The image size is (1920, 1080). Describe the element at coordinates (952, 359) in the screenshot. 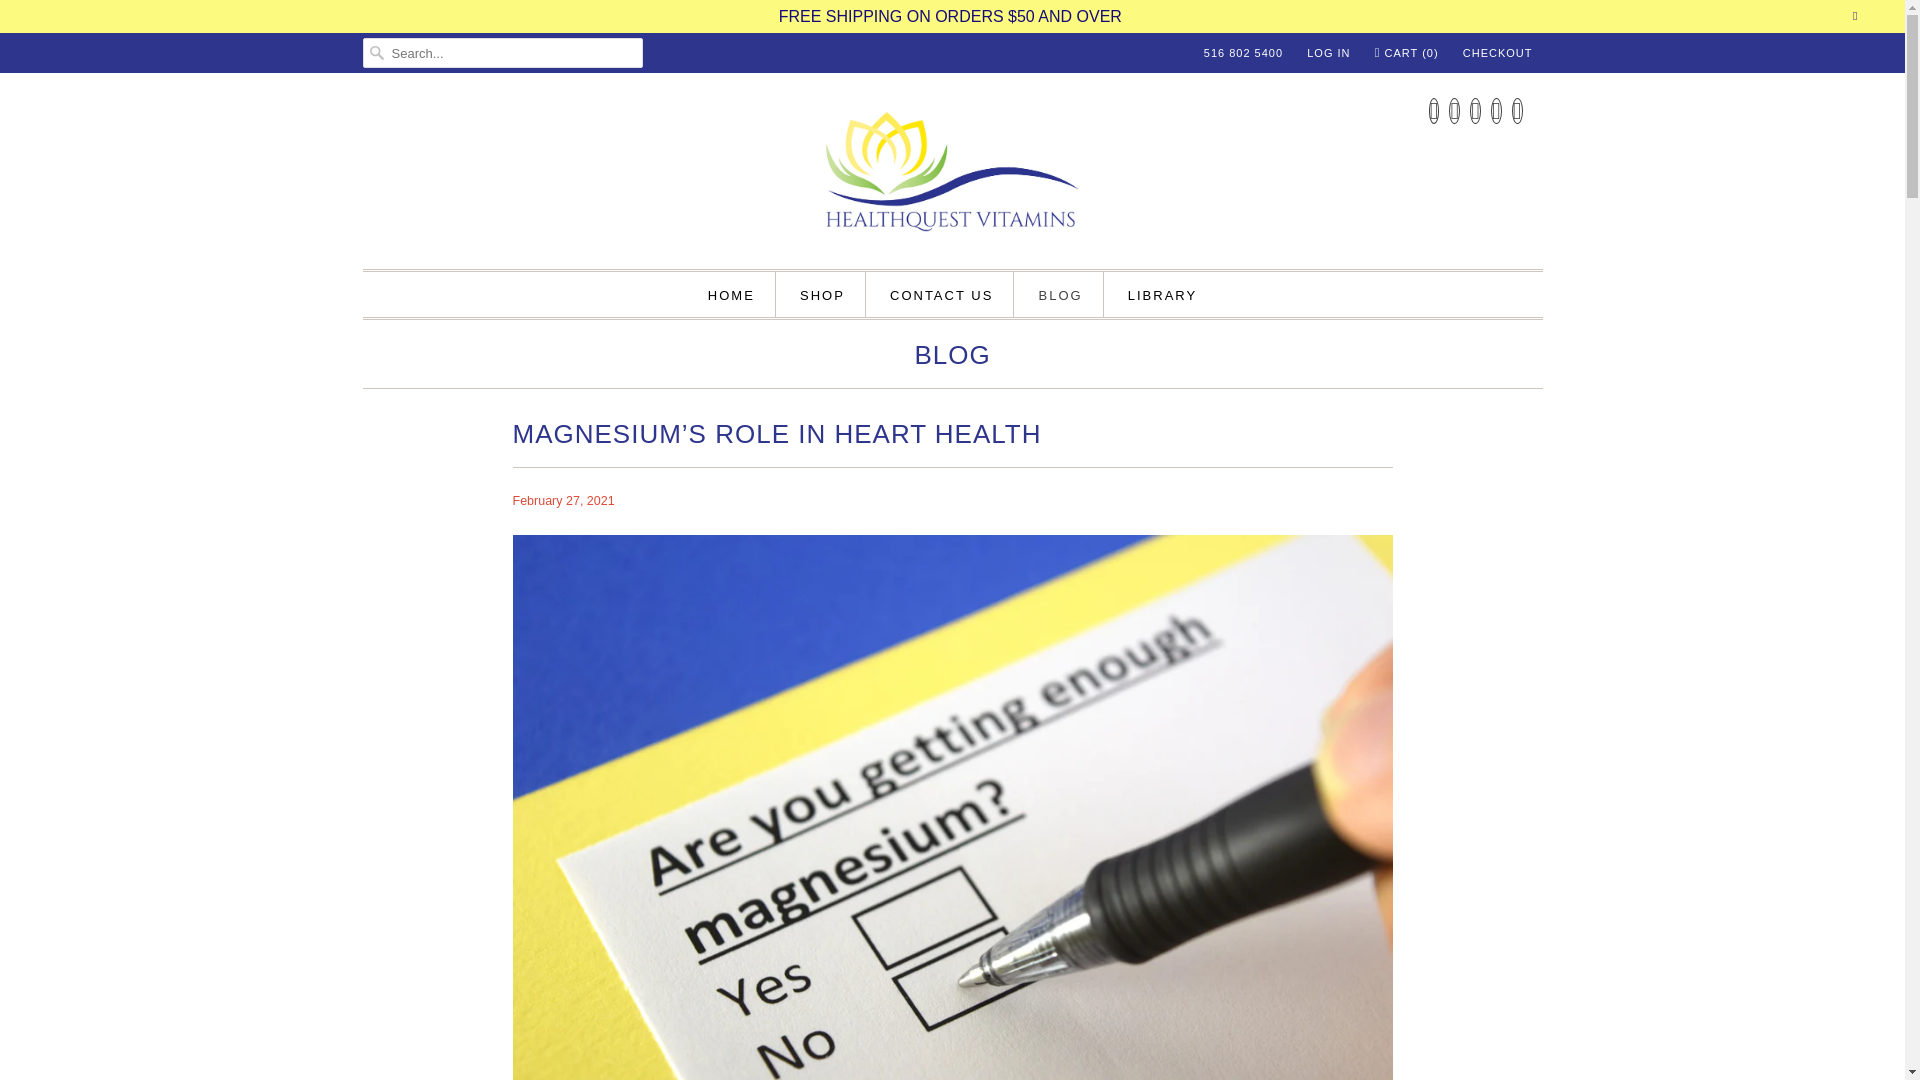

I see `BLOG` at that location.